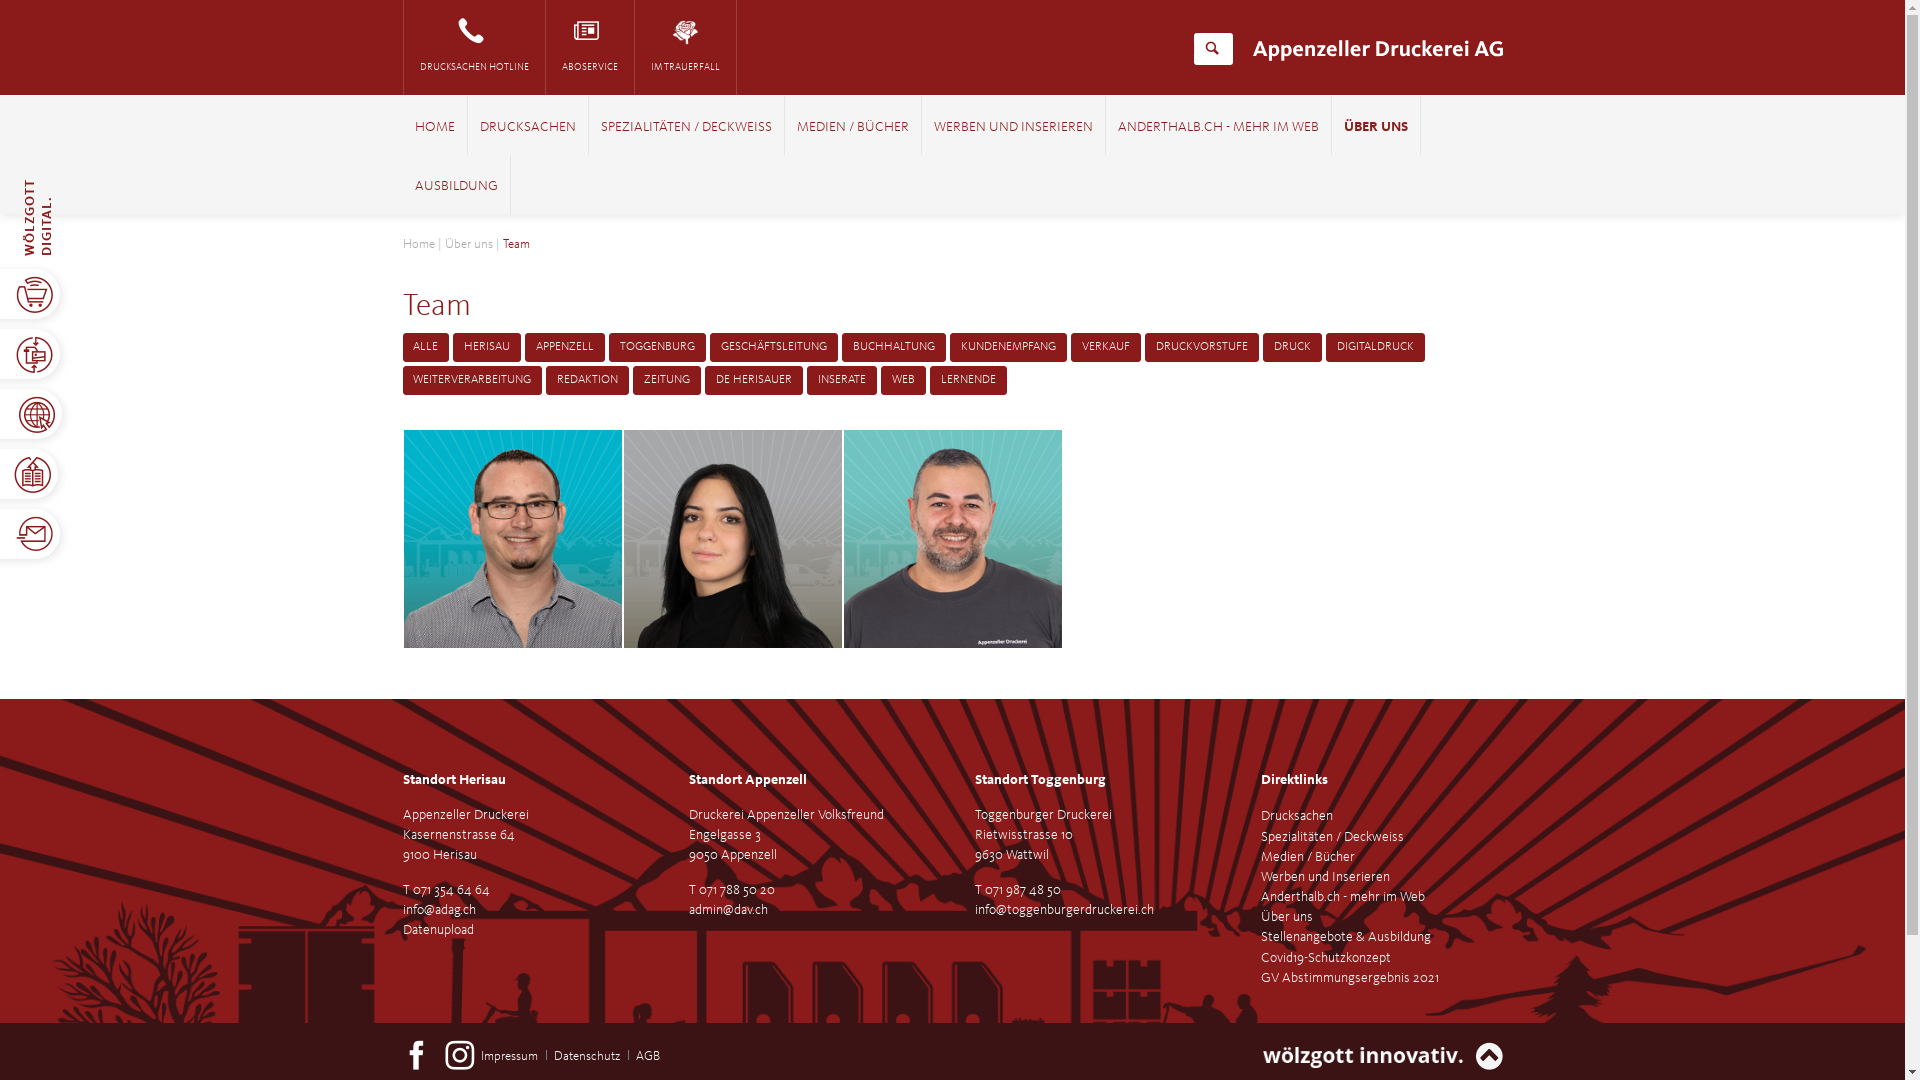  What do you see at coordinates (1212, 49) in the screenshot?
I see `Suchen` at bounding box center [1212, 49].